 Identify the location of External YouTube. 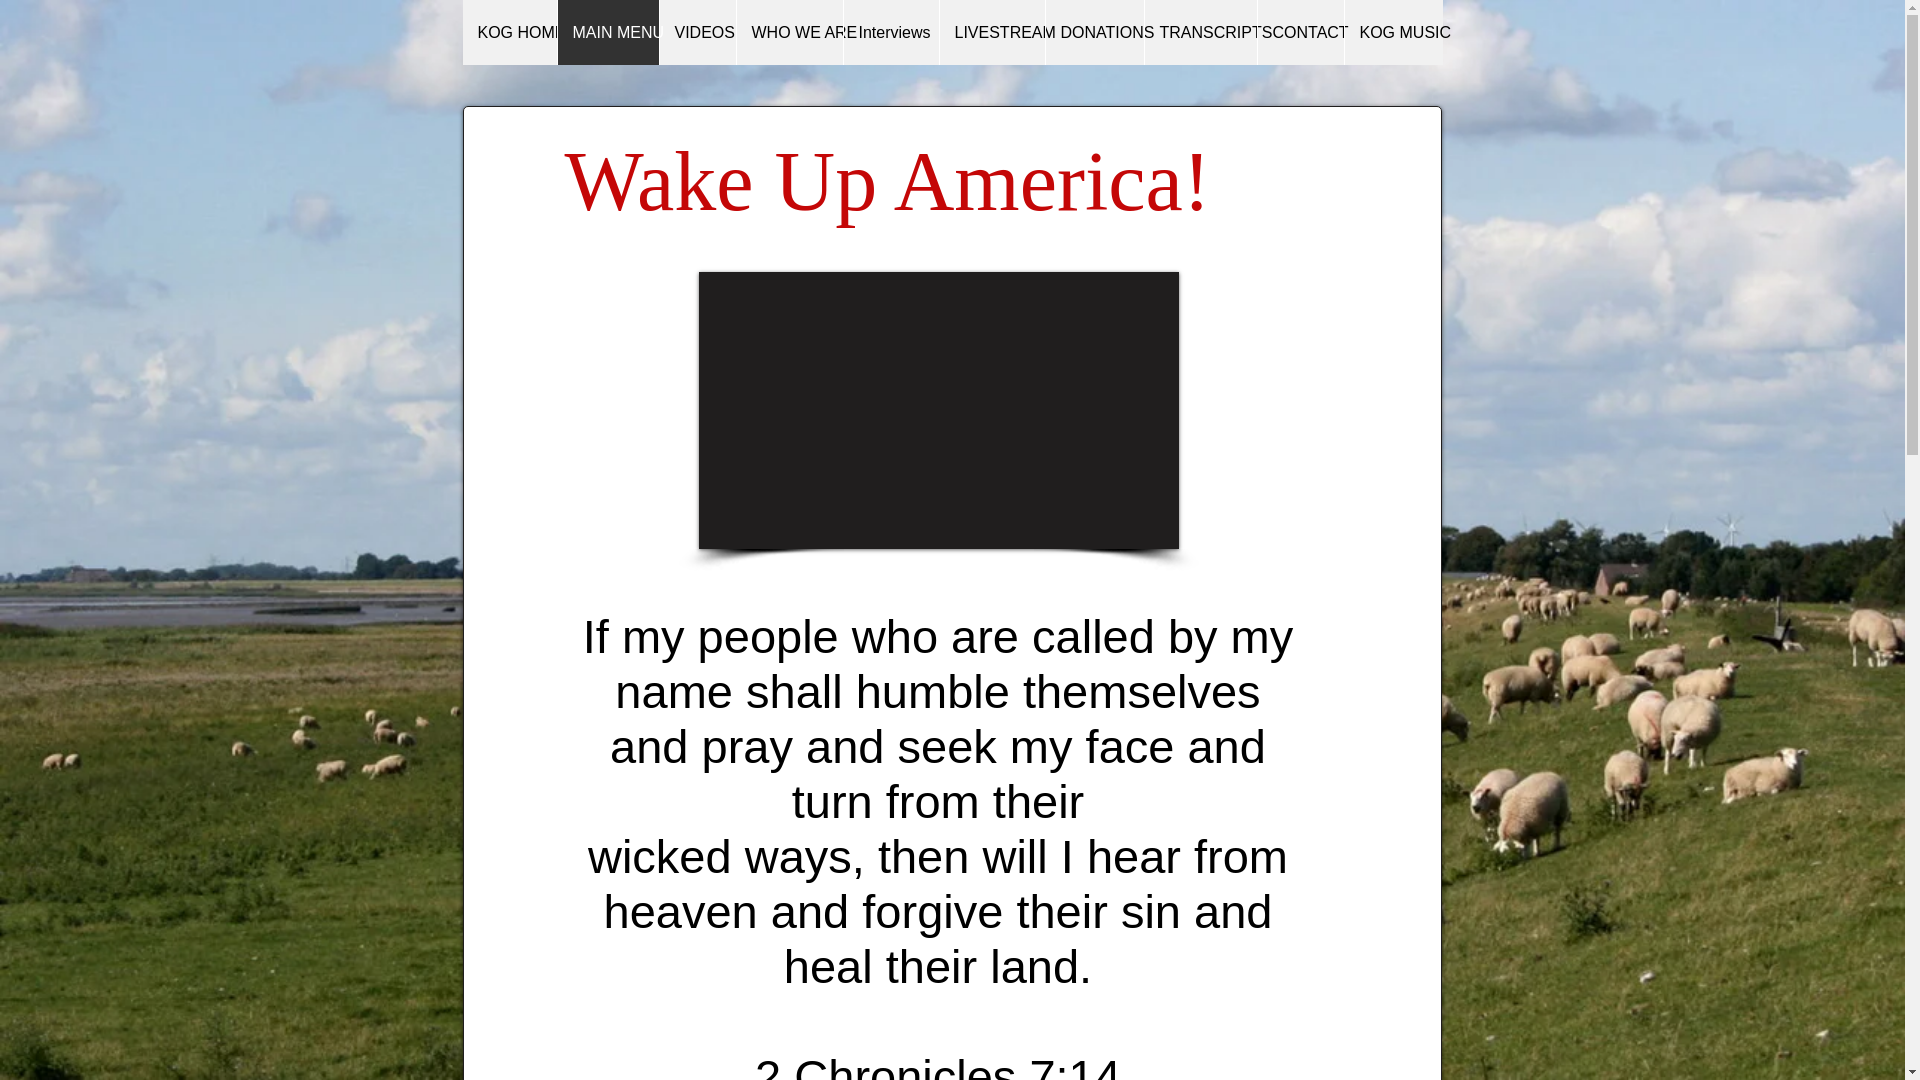
(938, 410).